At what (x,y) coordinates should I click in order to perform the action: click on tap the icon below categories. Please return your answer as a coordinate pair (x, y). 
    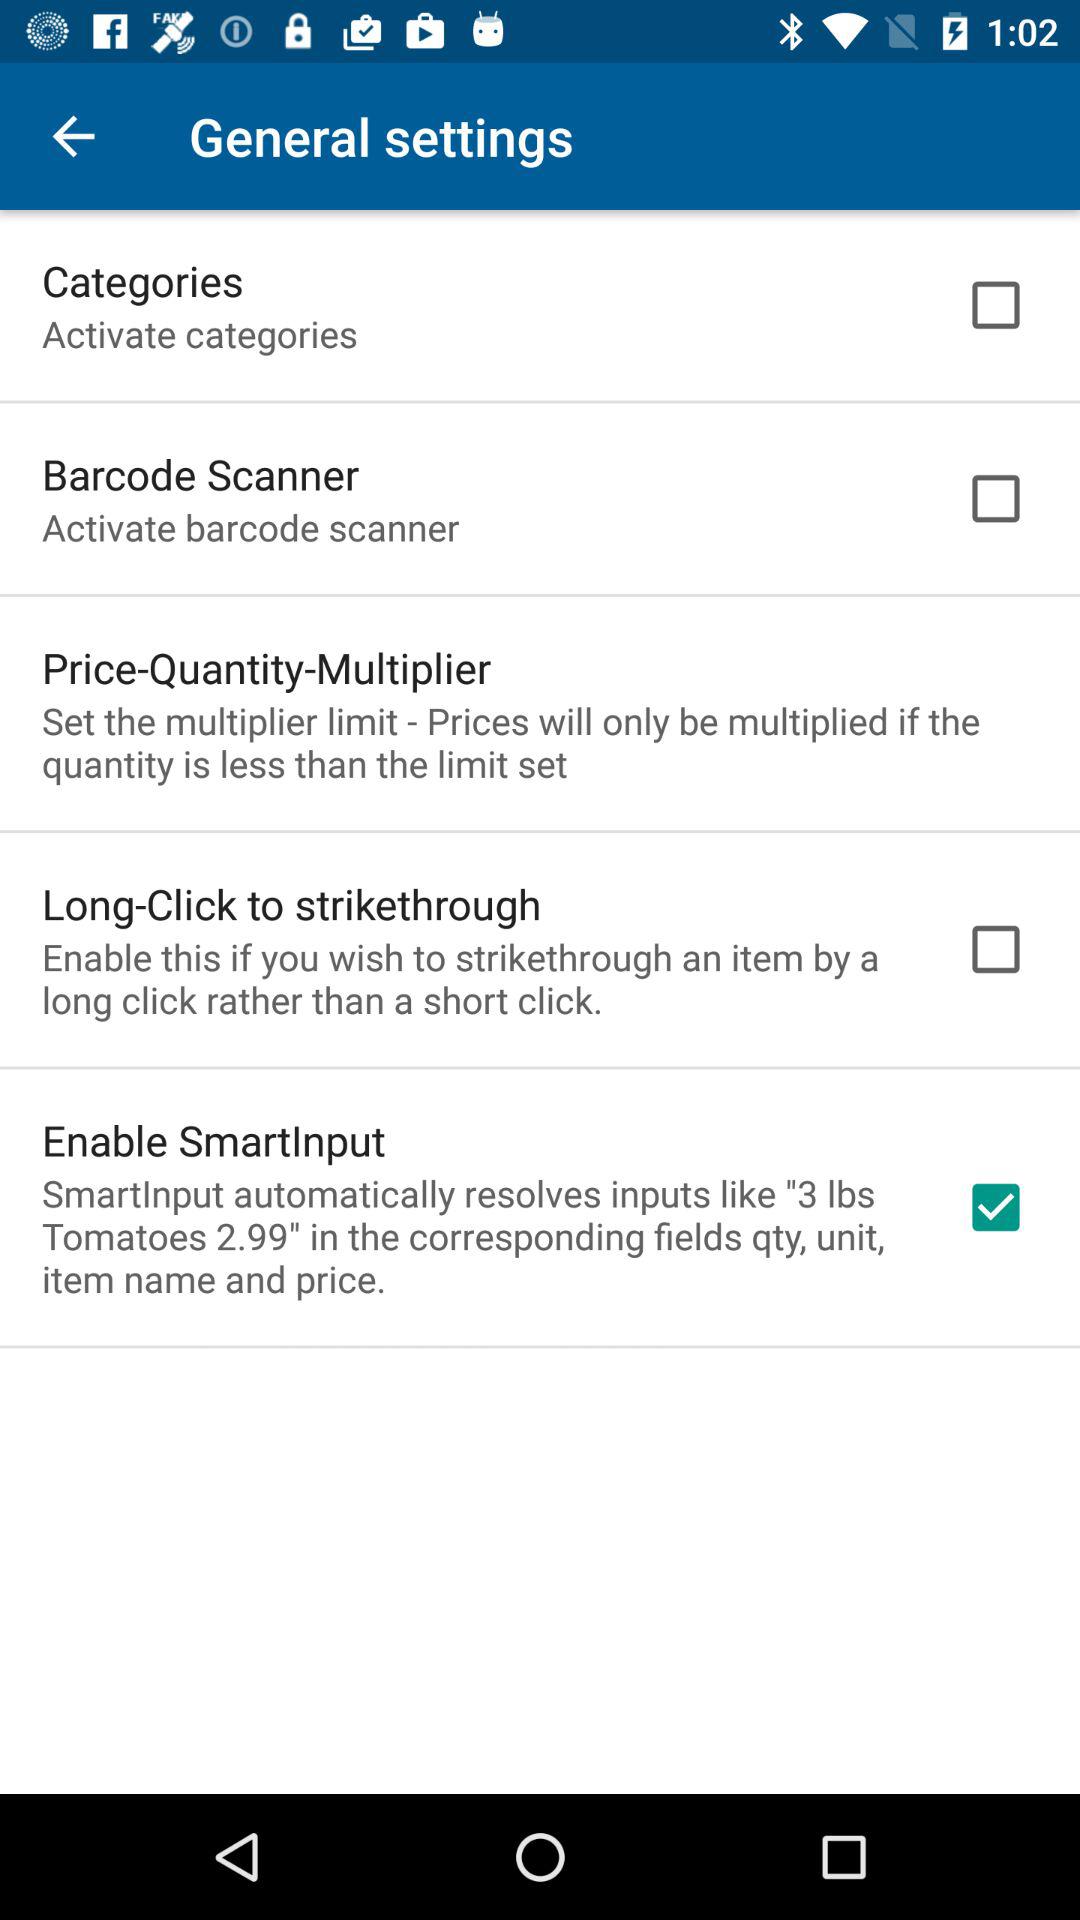
    Looking at the image, I should click on (200, 334).